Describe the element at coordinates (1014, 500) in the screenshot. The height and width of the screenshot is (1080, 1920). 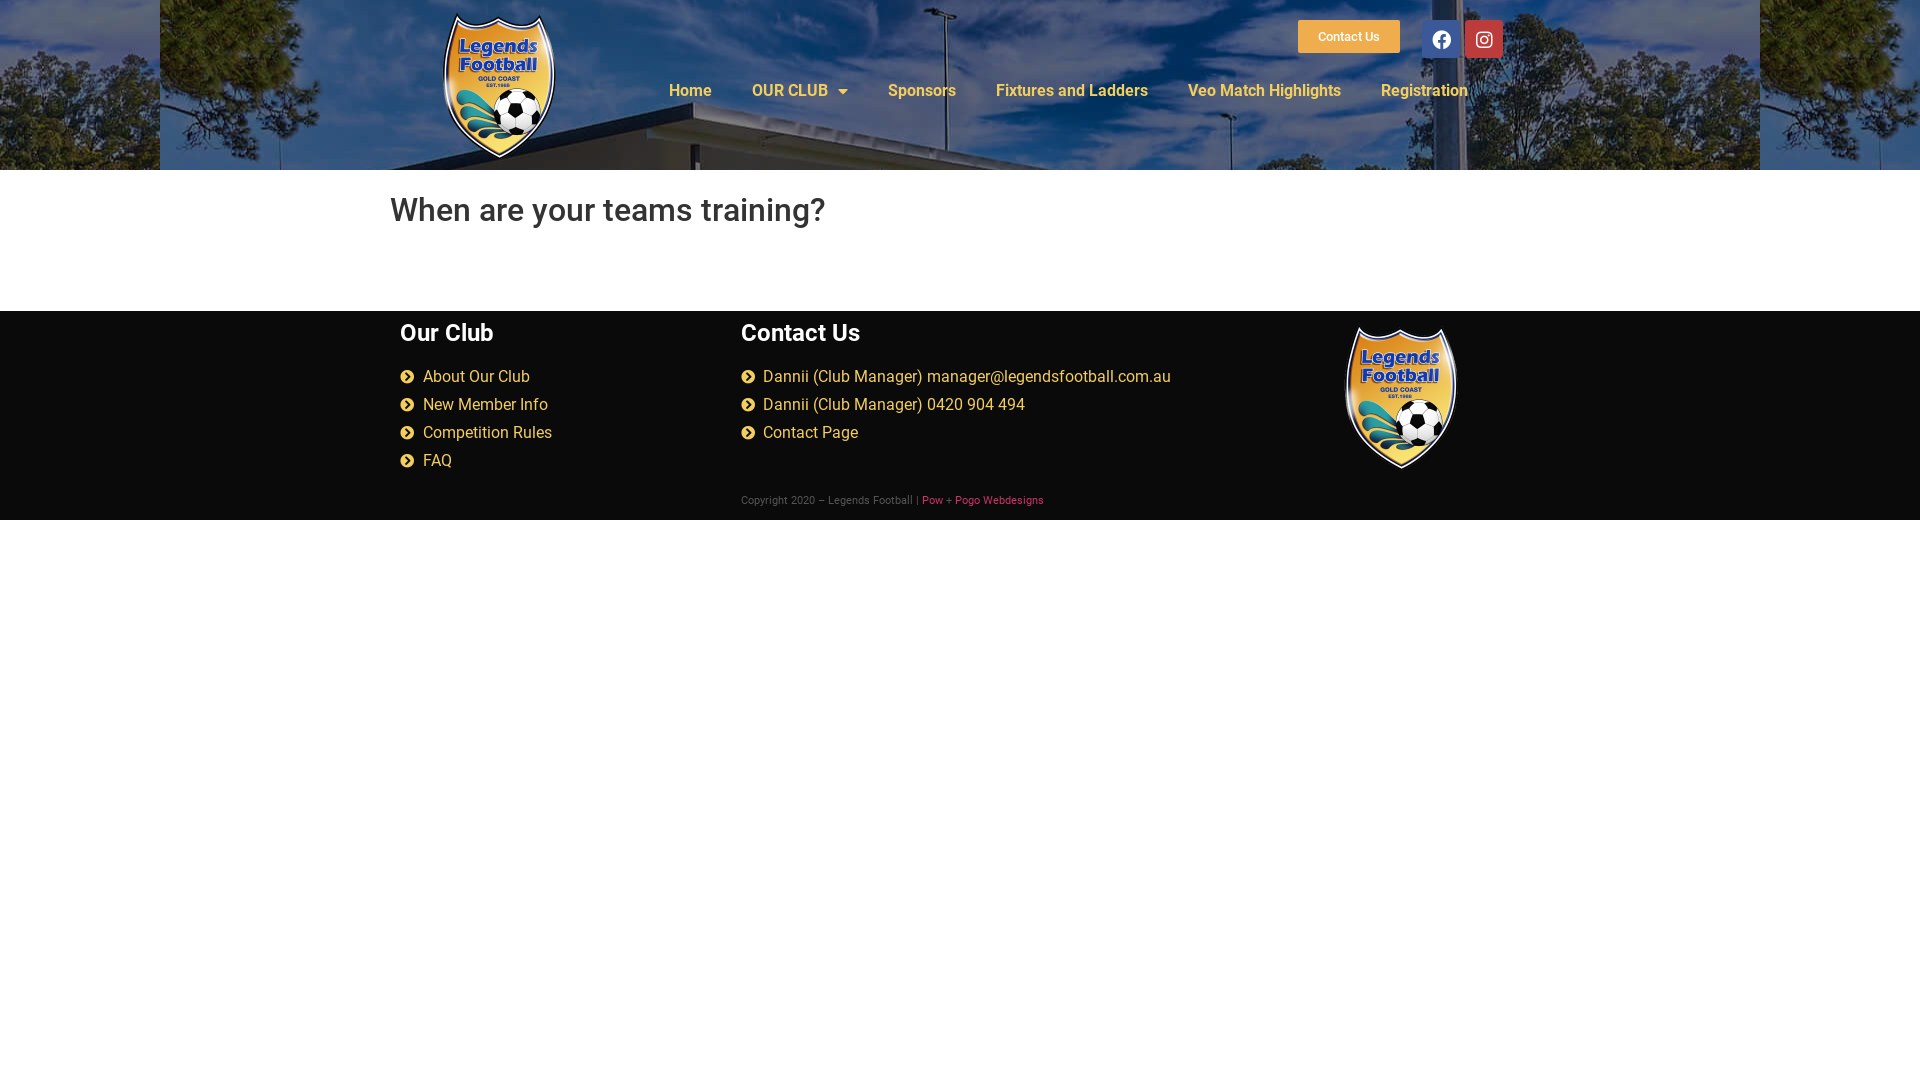
I see `Webdesigns` at that location.